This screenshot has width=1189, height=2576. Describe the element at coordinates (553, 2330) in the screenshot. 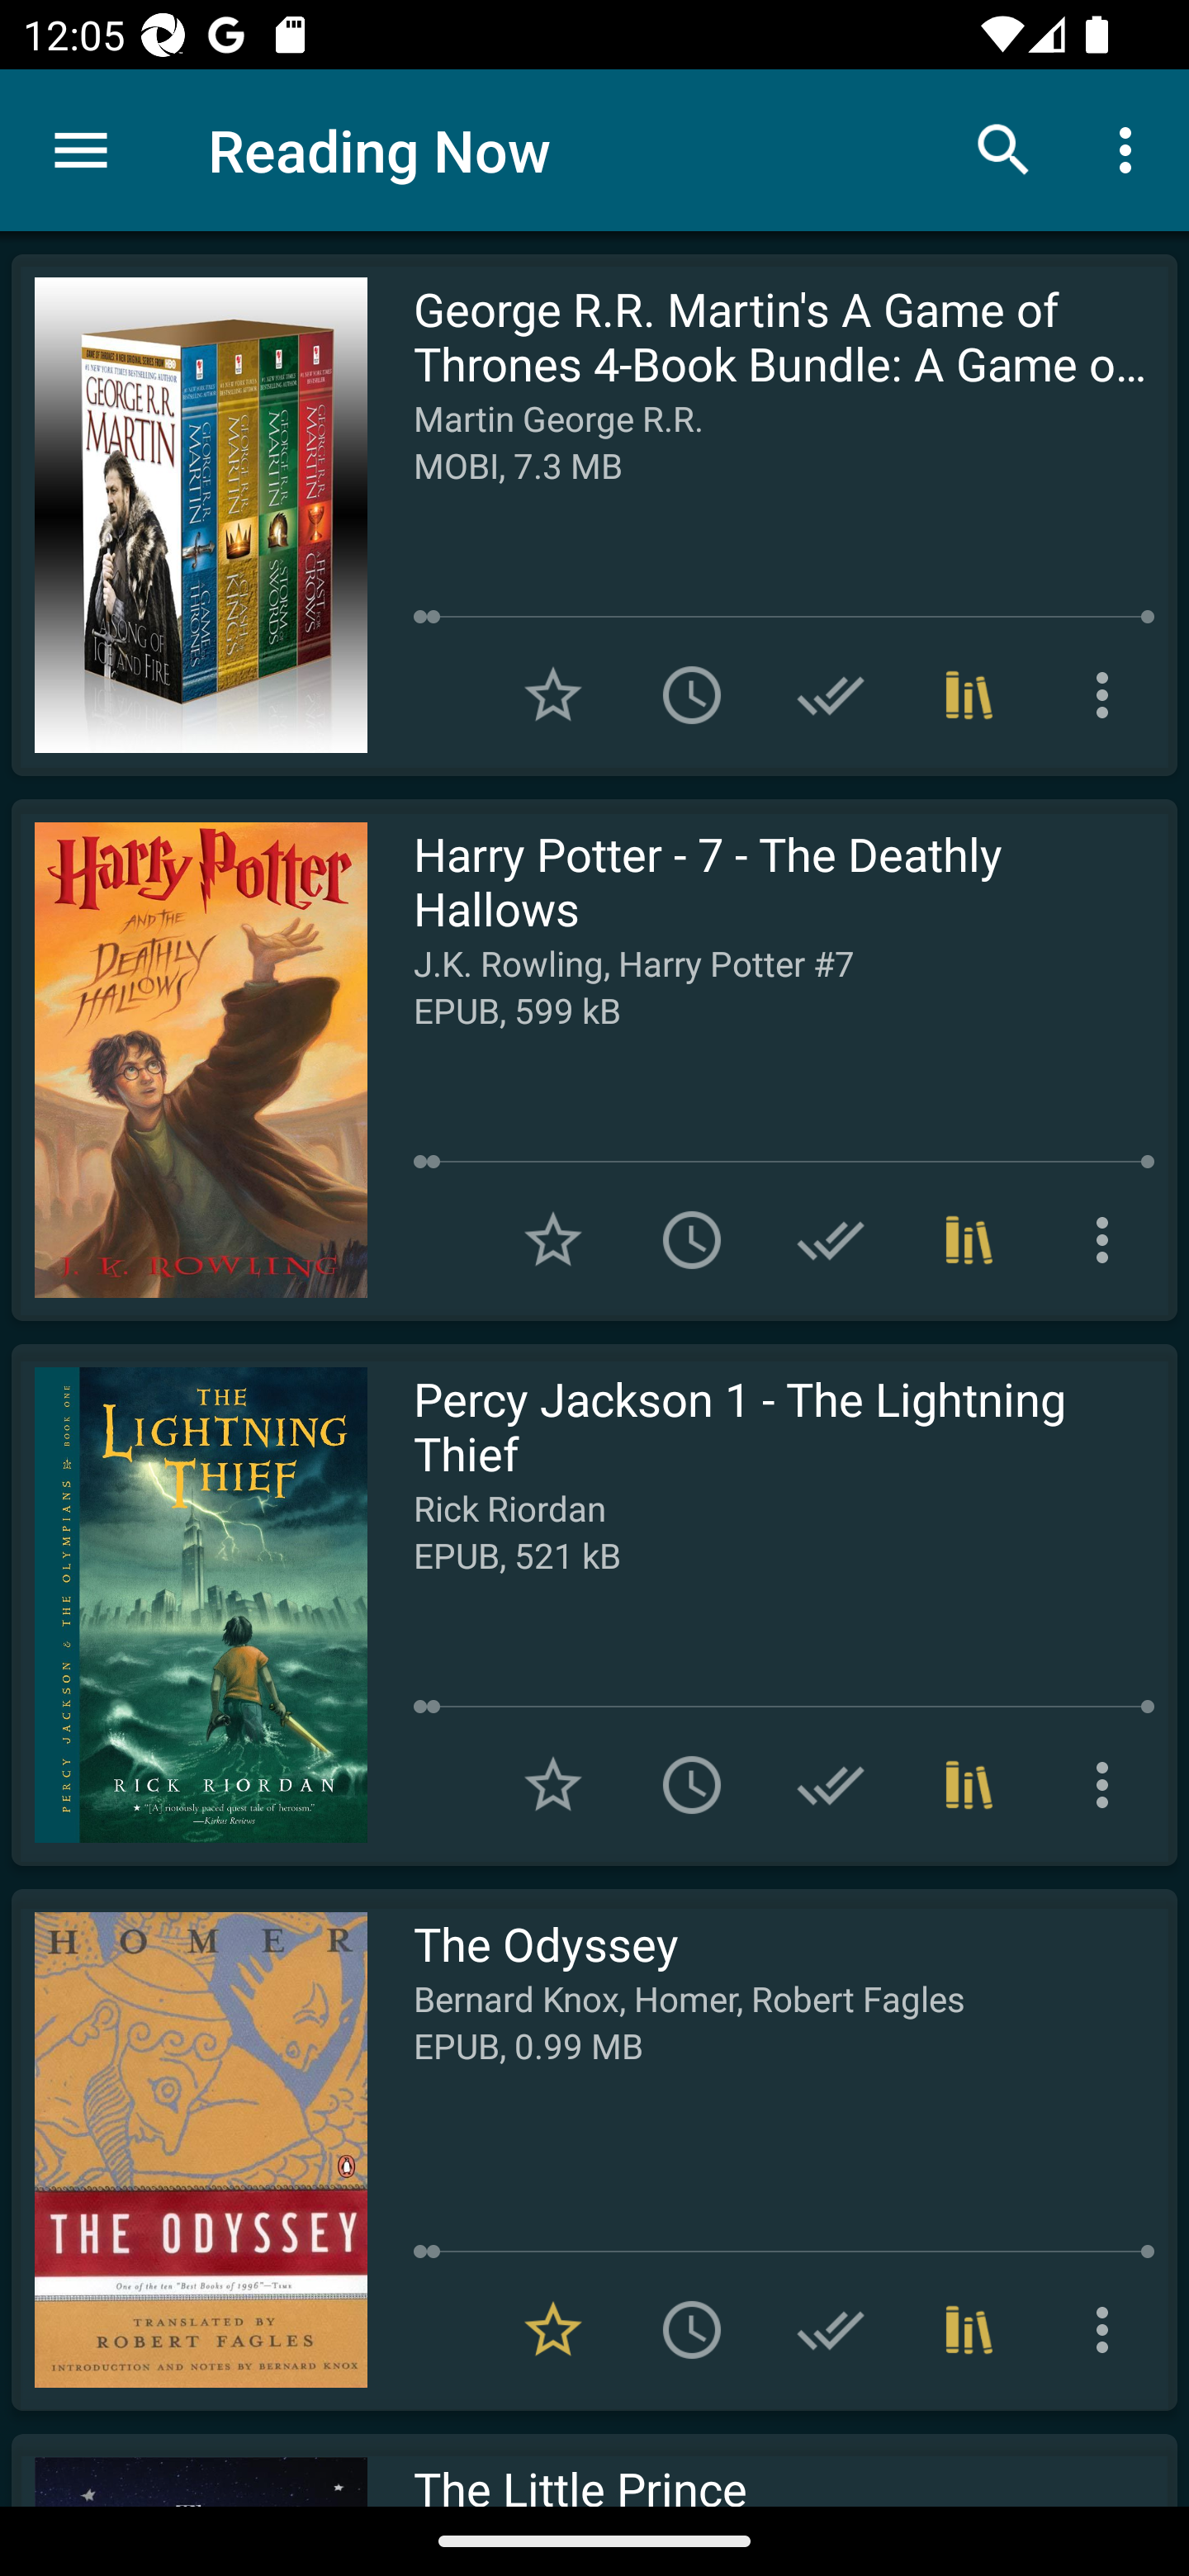

I see `Remove from Favorites` at that location.